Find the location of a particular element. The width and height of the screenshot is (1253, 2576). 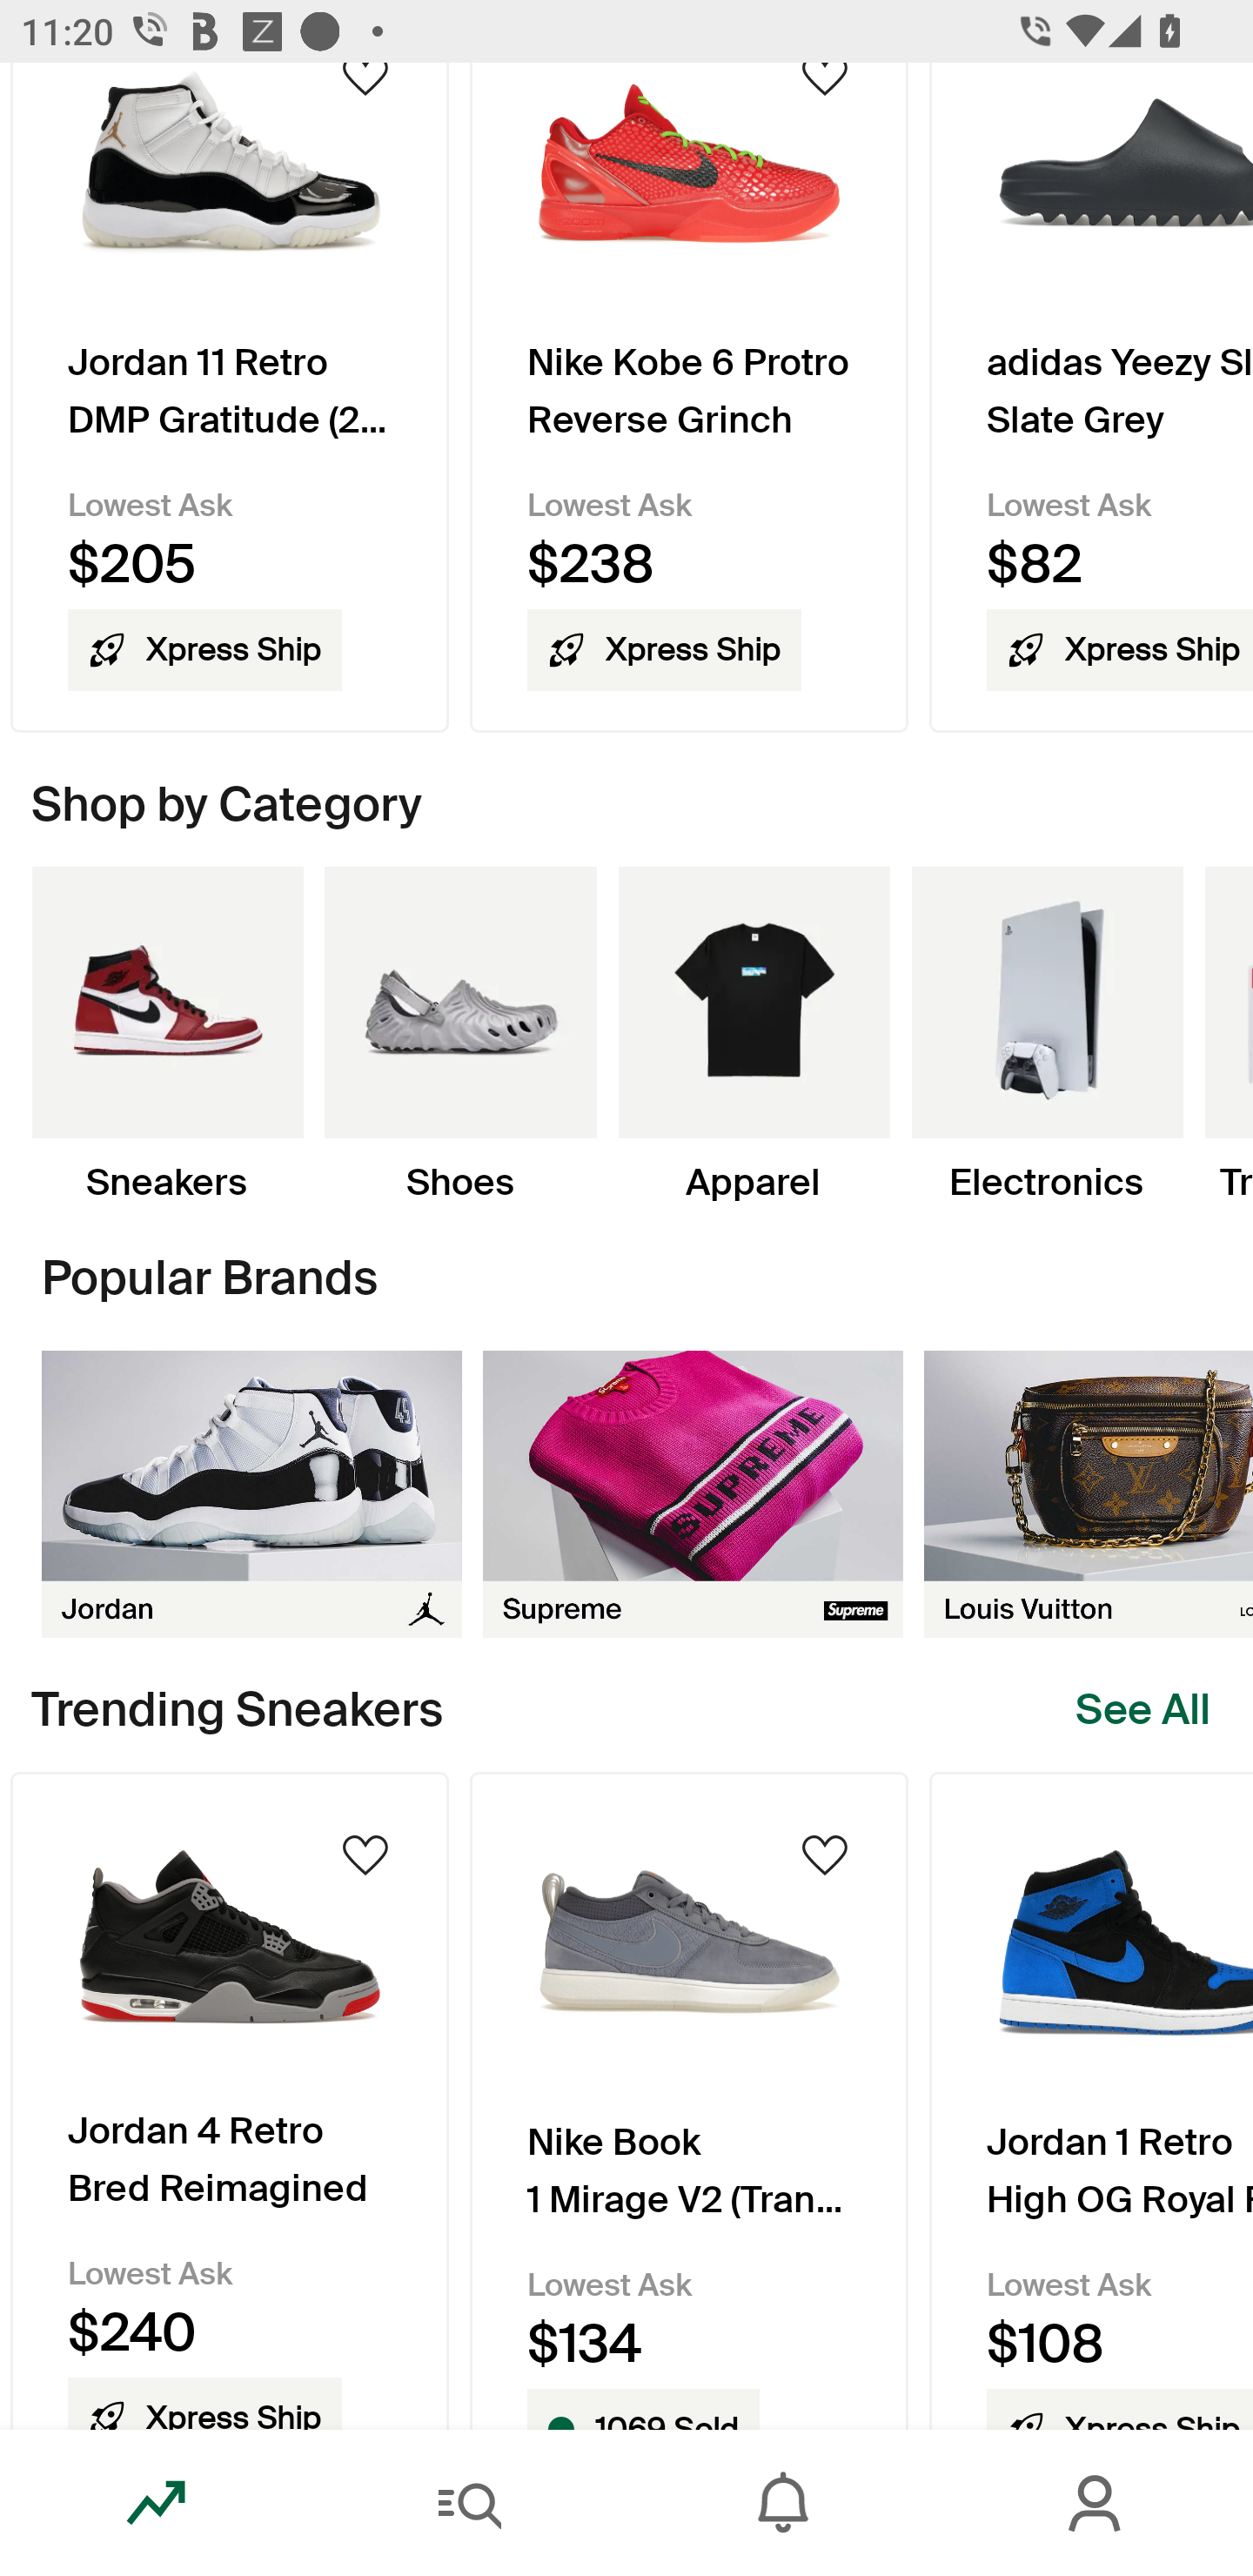

supreme.jpg is located at coordinates (693, 1493).